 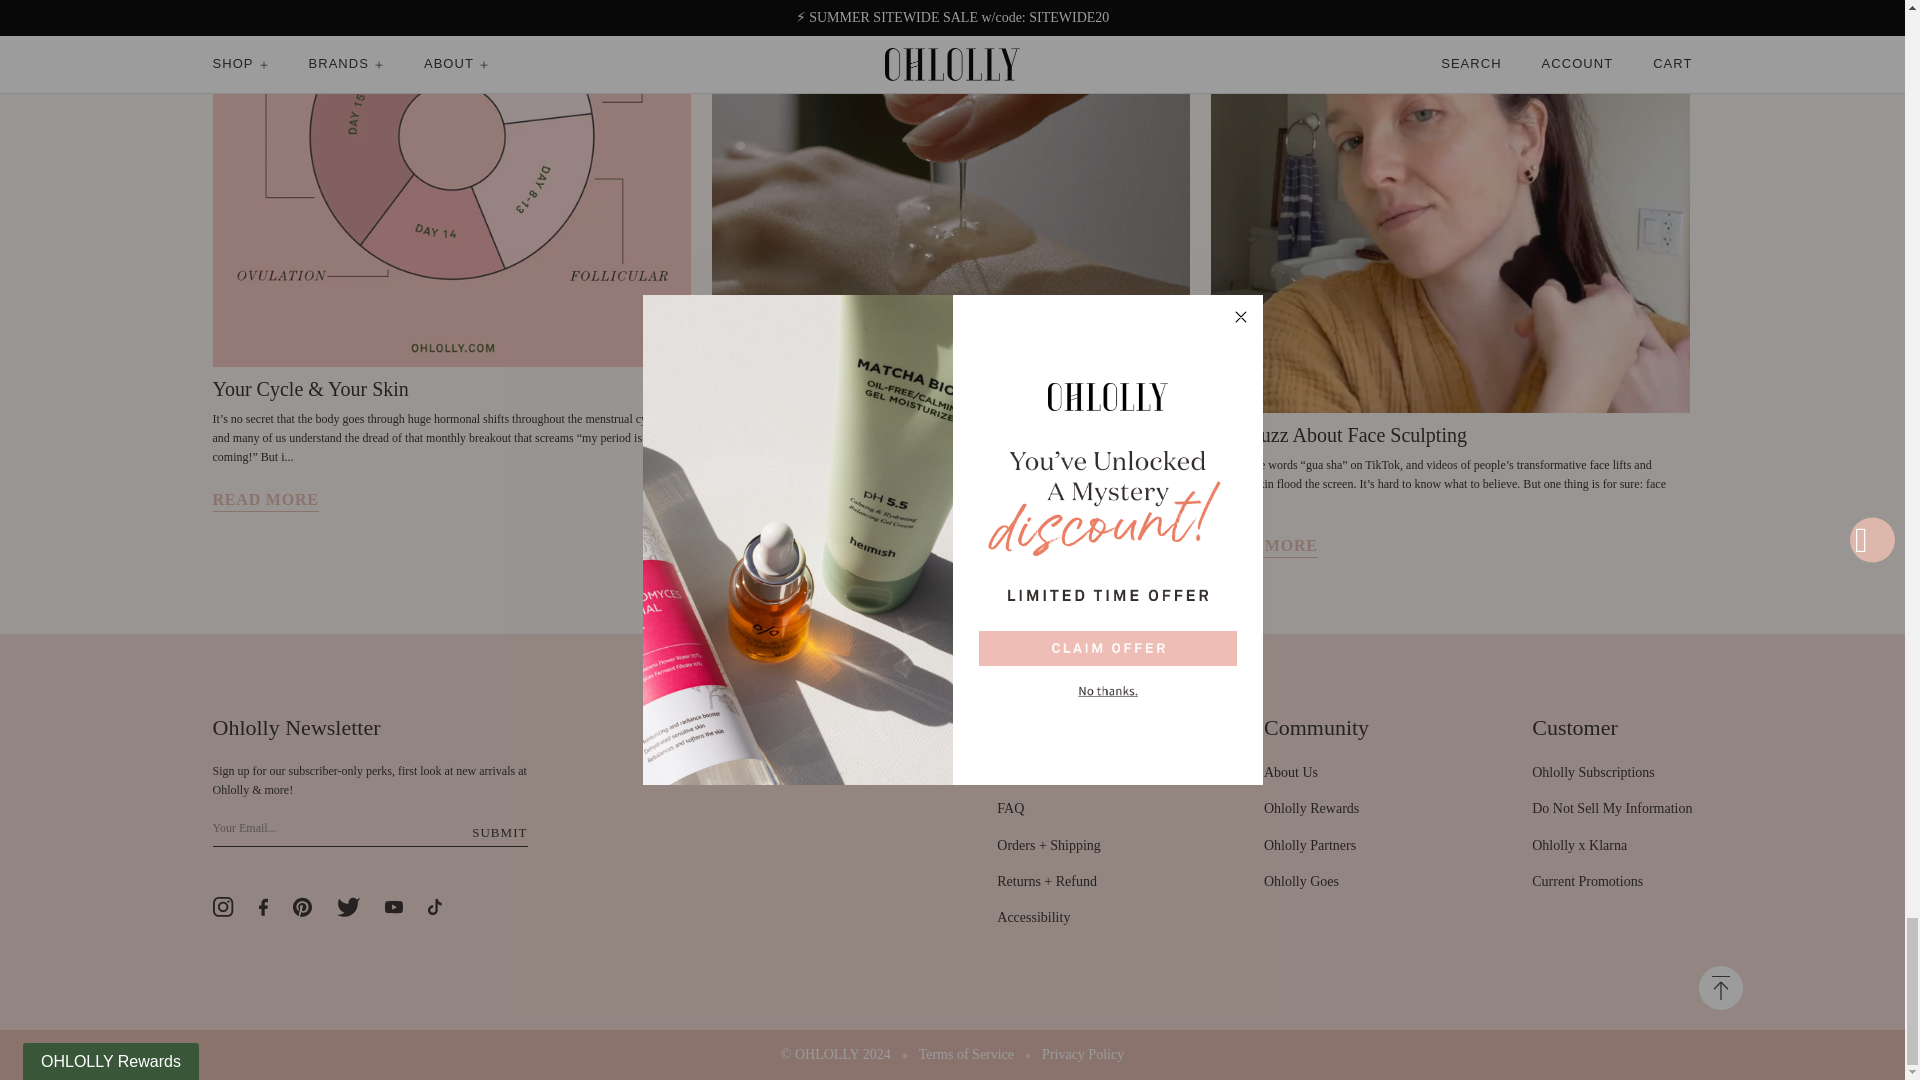 What do you see at coordinates (499, 832) in the screenshot?
I see `Register` at bounding box center [499, 832].